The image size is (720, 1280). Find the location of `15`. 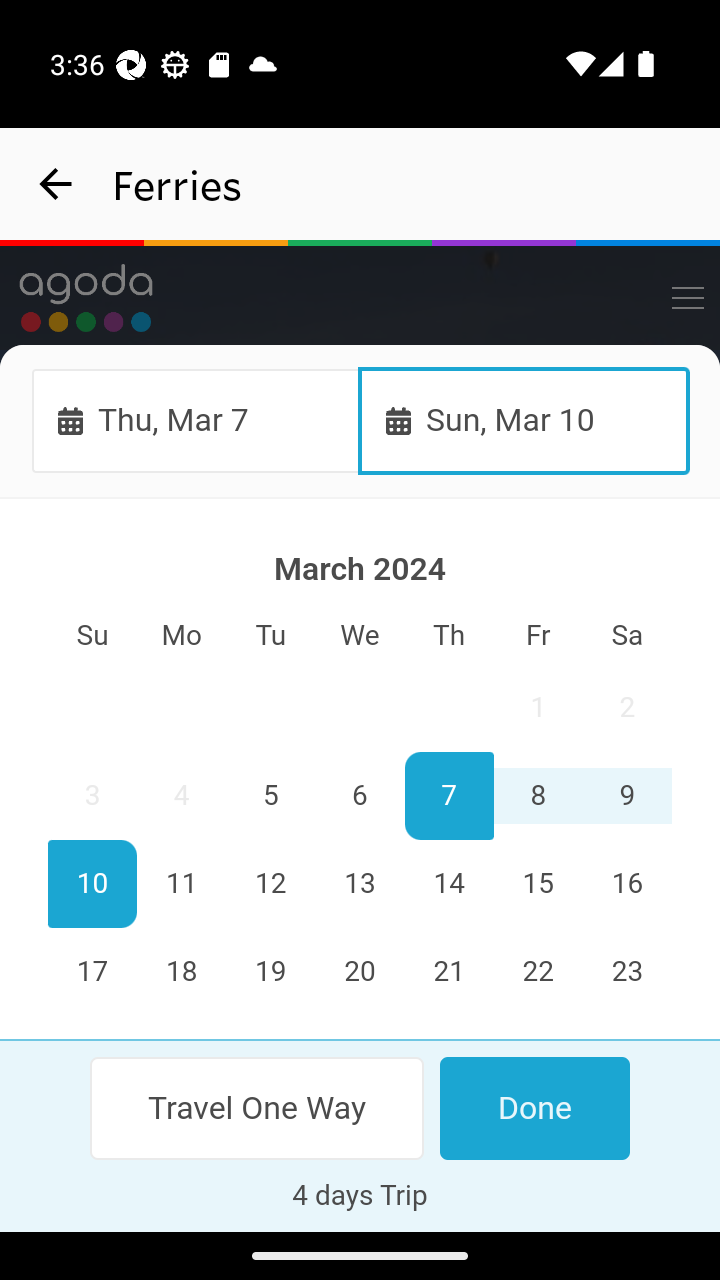

15 is located at coordinates (537, 884).